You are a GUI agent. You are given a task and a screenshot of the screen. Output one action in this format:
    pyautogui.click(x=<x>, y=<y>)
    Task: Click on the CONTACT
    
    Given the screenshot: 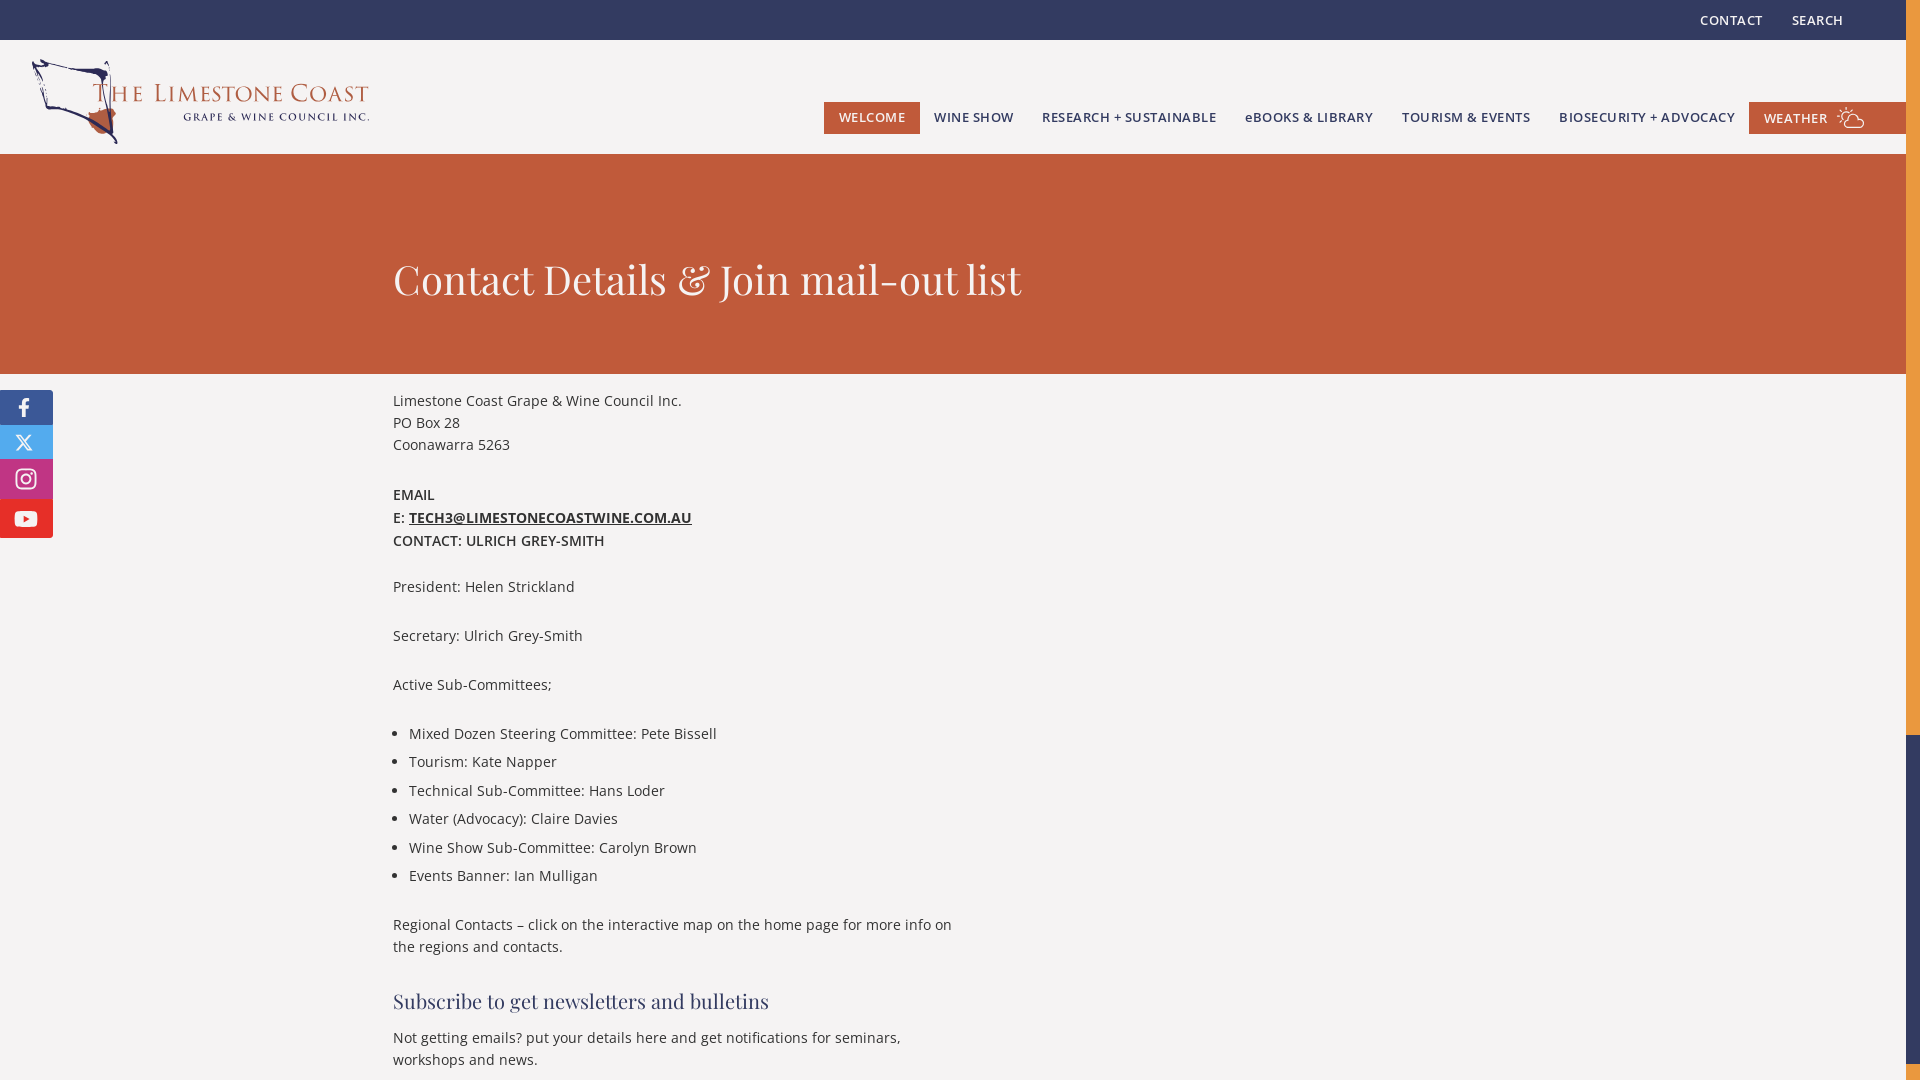 What is the action you would take?
    pyautogui.click(x=1732, y=20)
    